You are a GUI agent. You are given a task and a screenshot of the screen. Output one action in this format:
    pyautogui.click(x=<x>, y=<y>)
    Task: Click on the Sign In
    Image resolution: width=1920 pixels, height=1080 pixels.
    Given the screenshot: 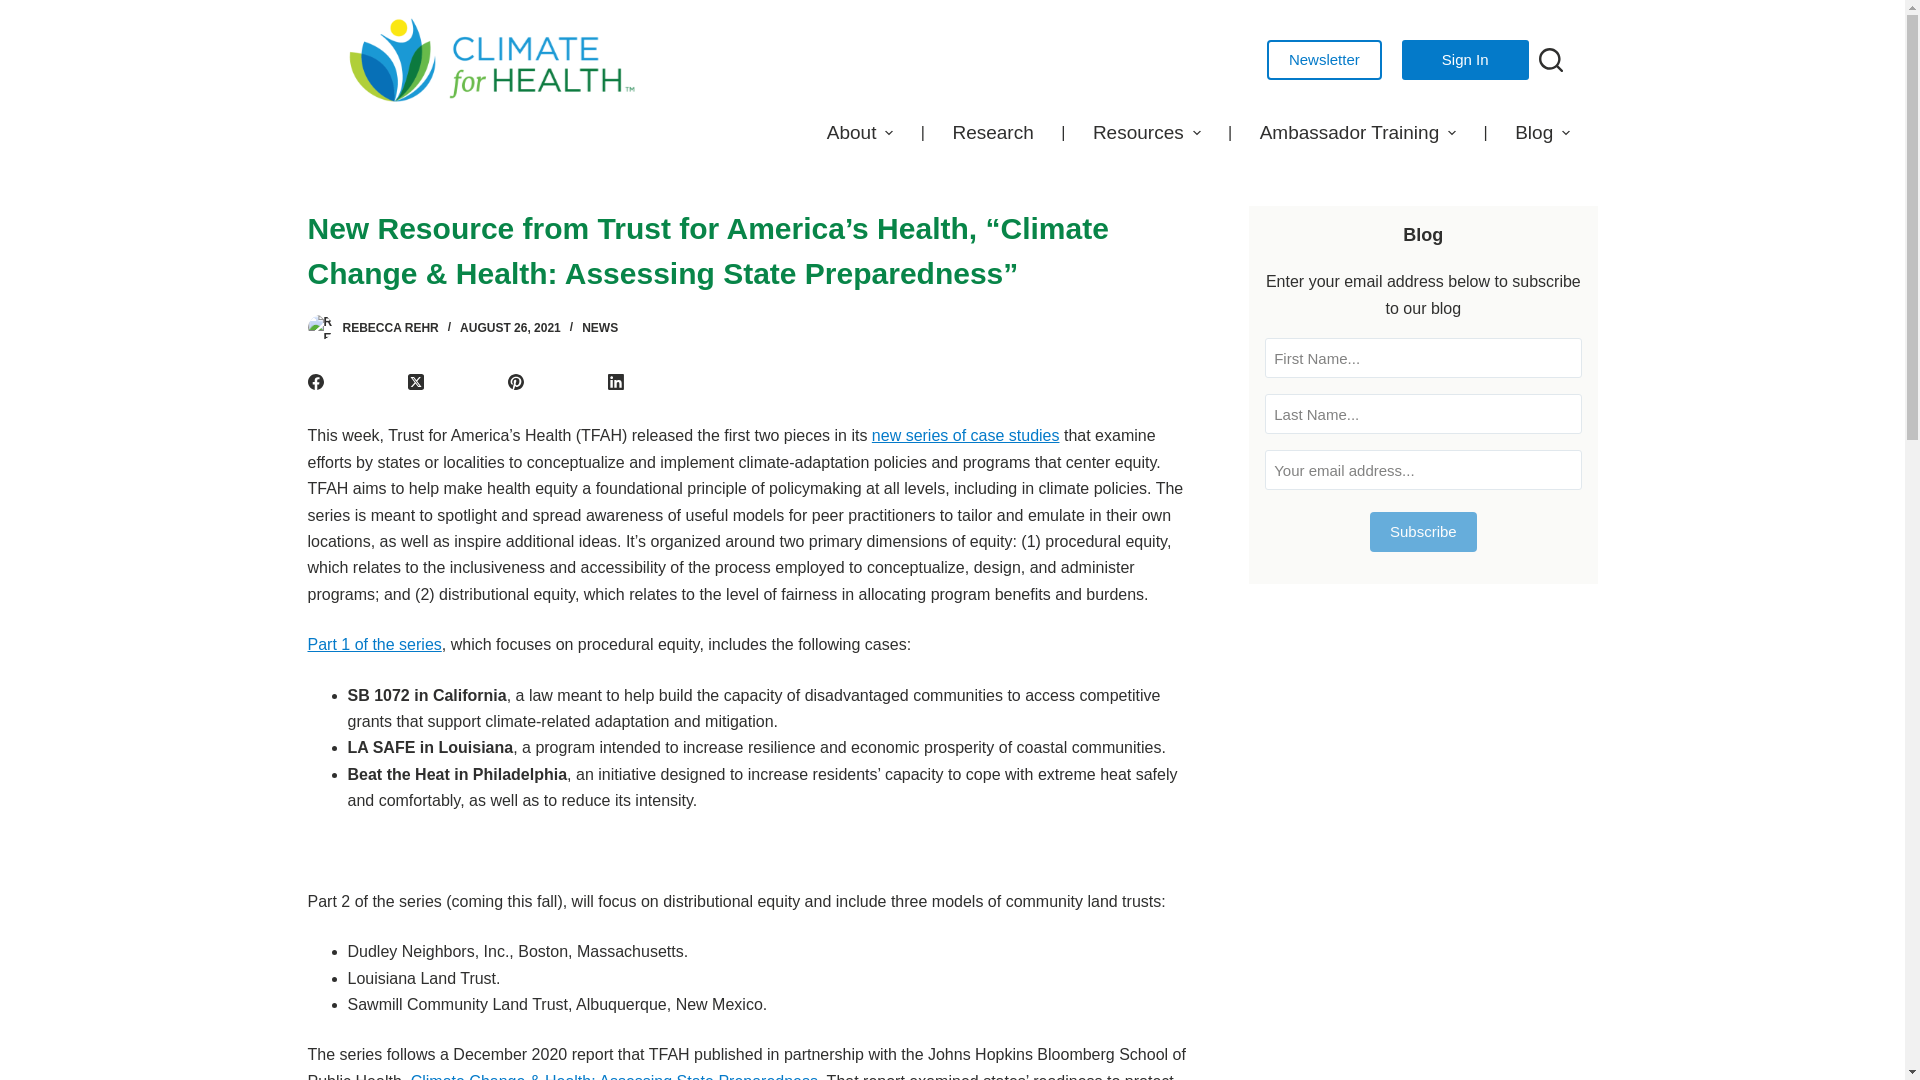 What is the action you would take?
    pyautogui.click(x=1464, y=59)
    